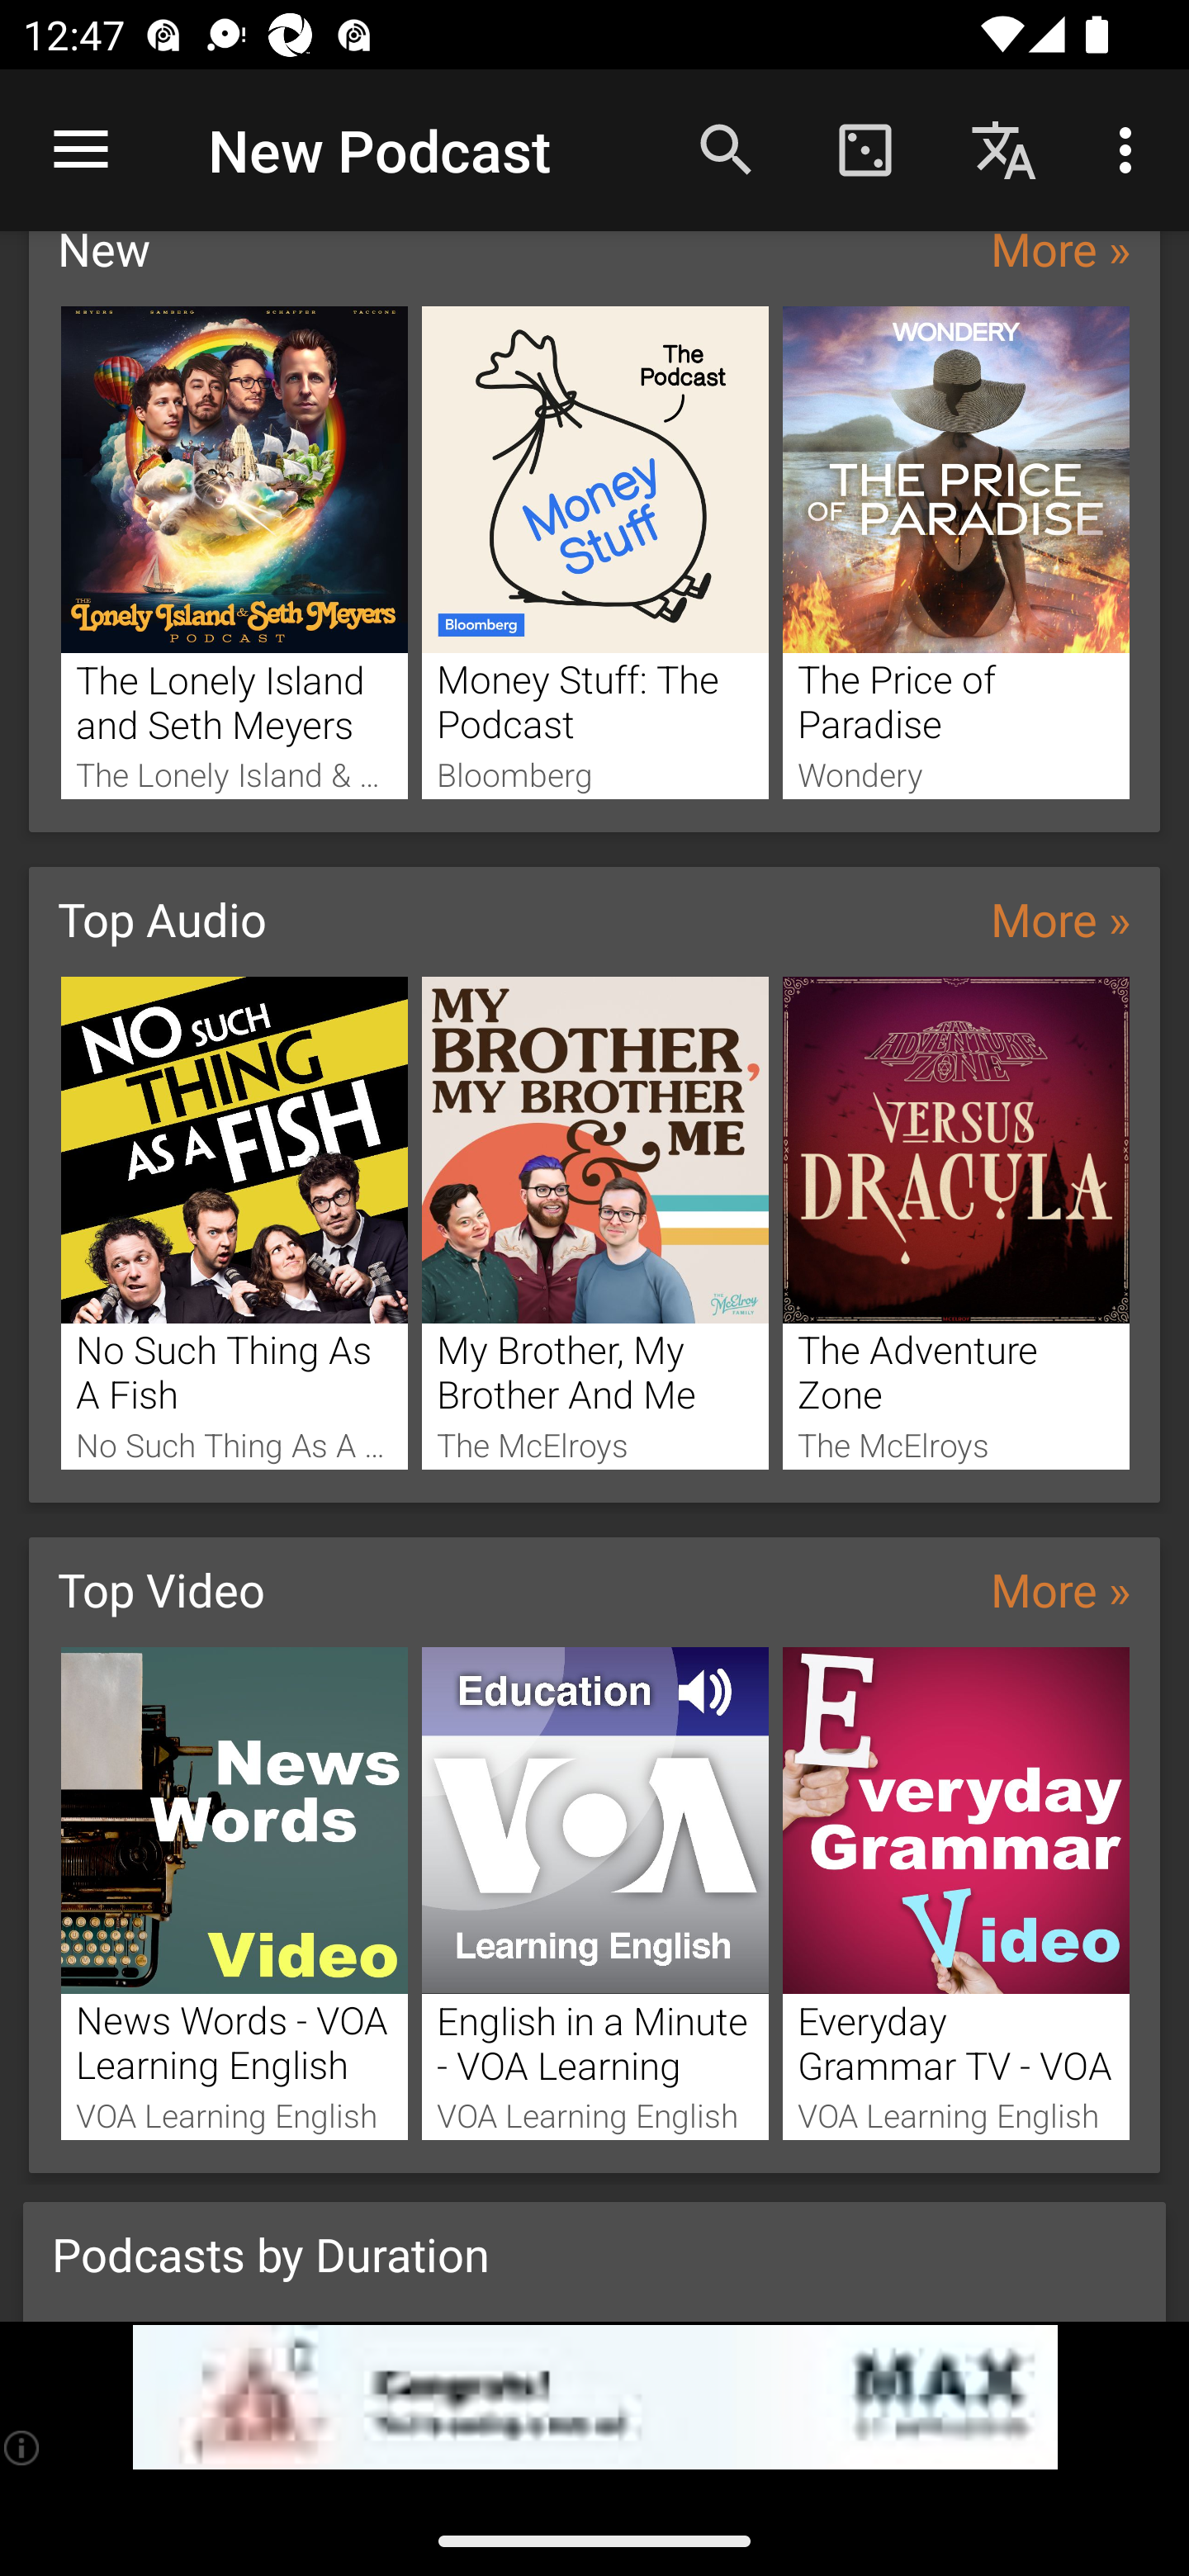 Image resolution: width=1189 pixels, height=2576 pixels. Describe the element at coordinates (234, 1224) in the screenshot. I see `No Such Thing As A Fish` at that location.